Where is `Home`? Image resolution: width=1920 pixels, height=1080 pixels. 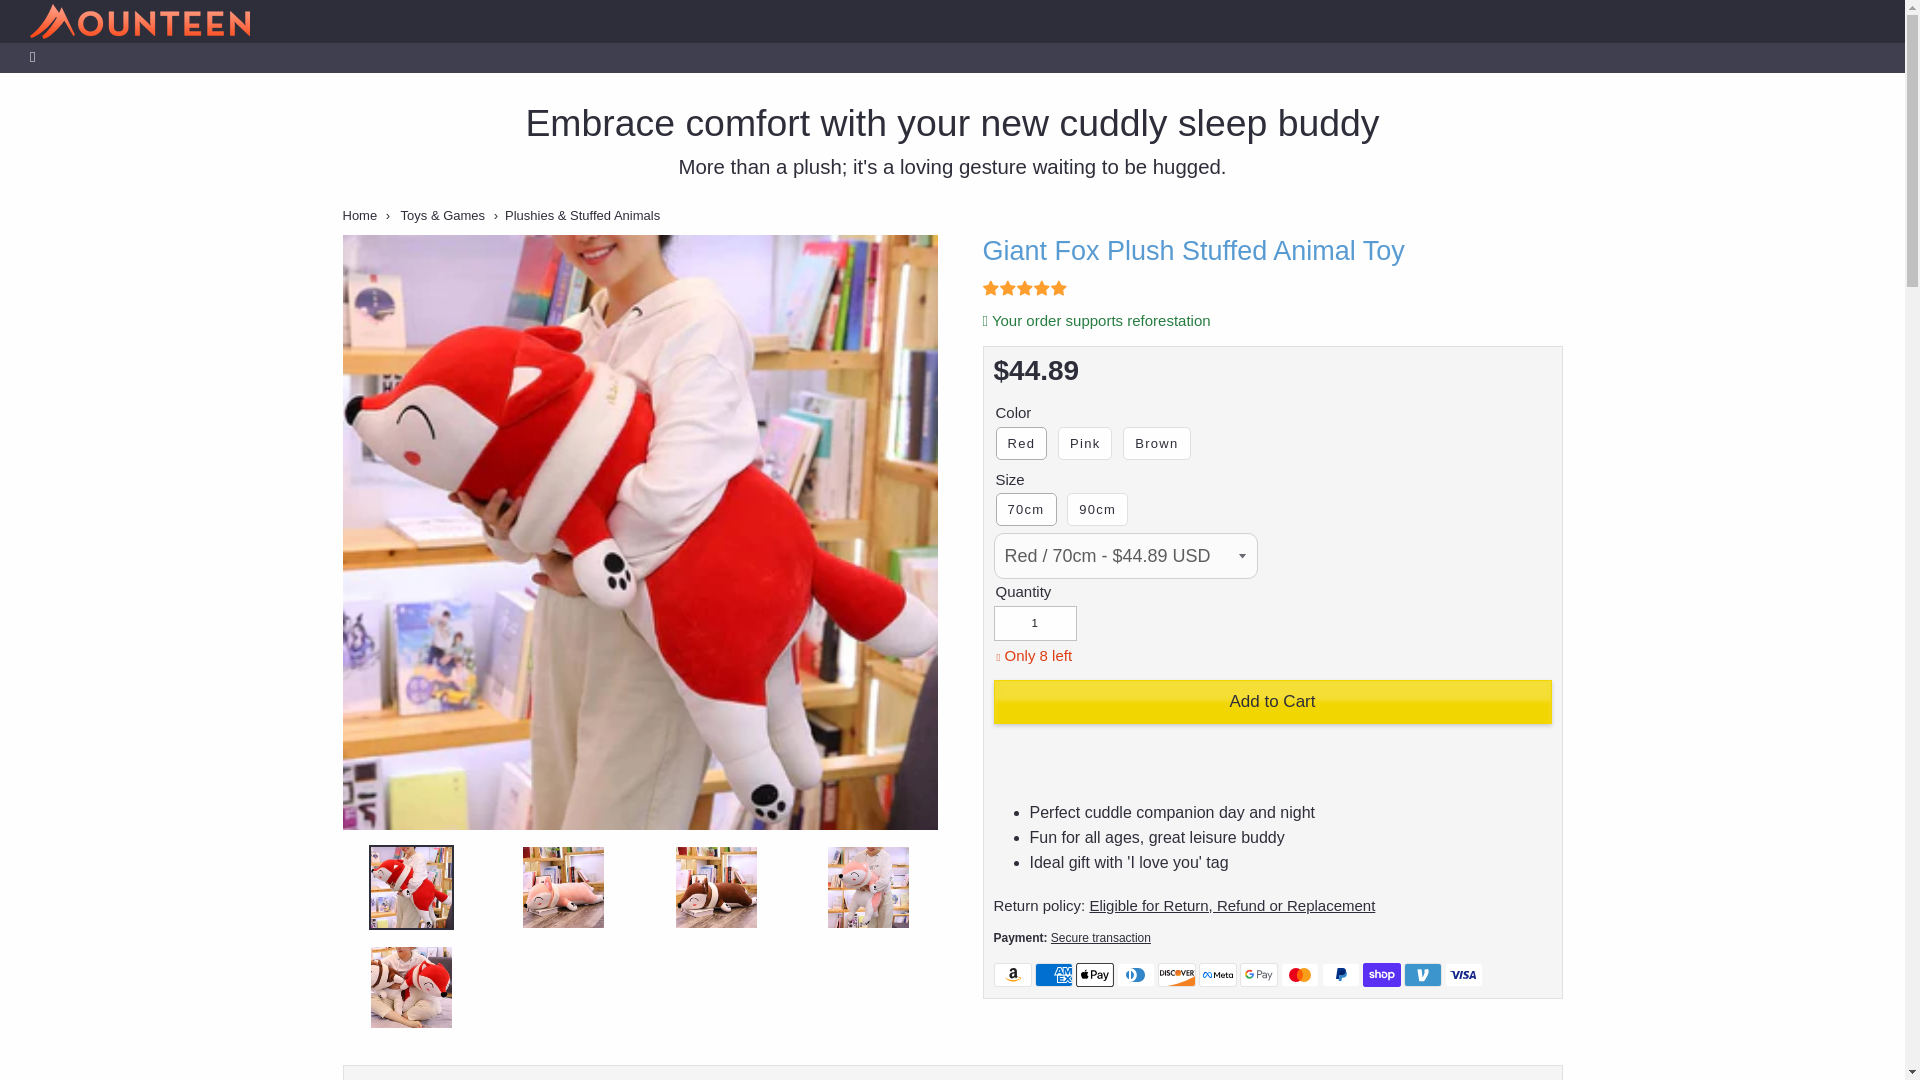 Home is located at coordinates (358, 215).